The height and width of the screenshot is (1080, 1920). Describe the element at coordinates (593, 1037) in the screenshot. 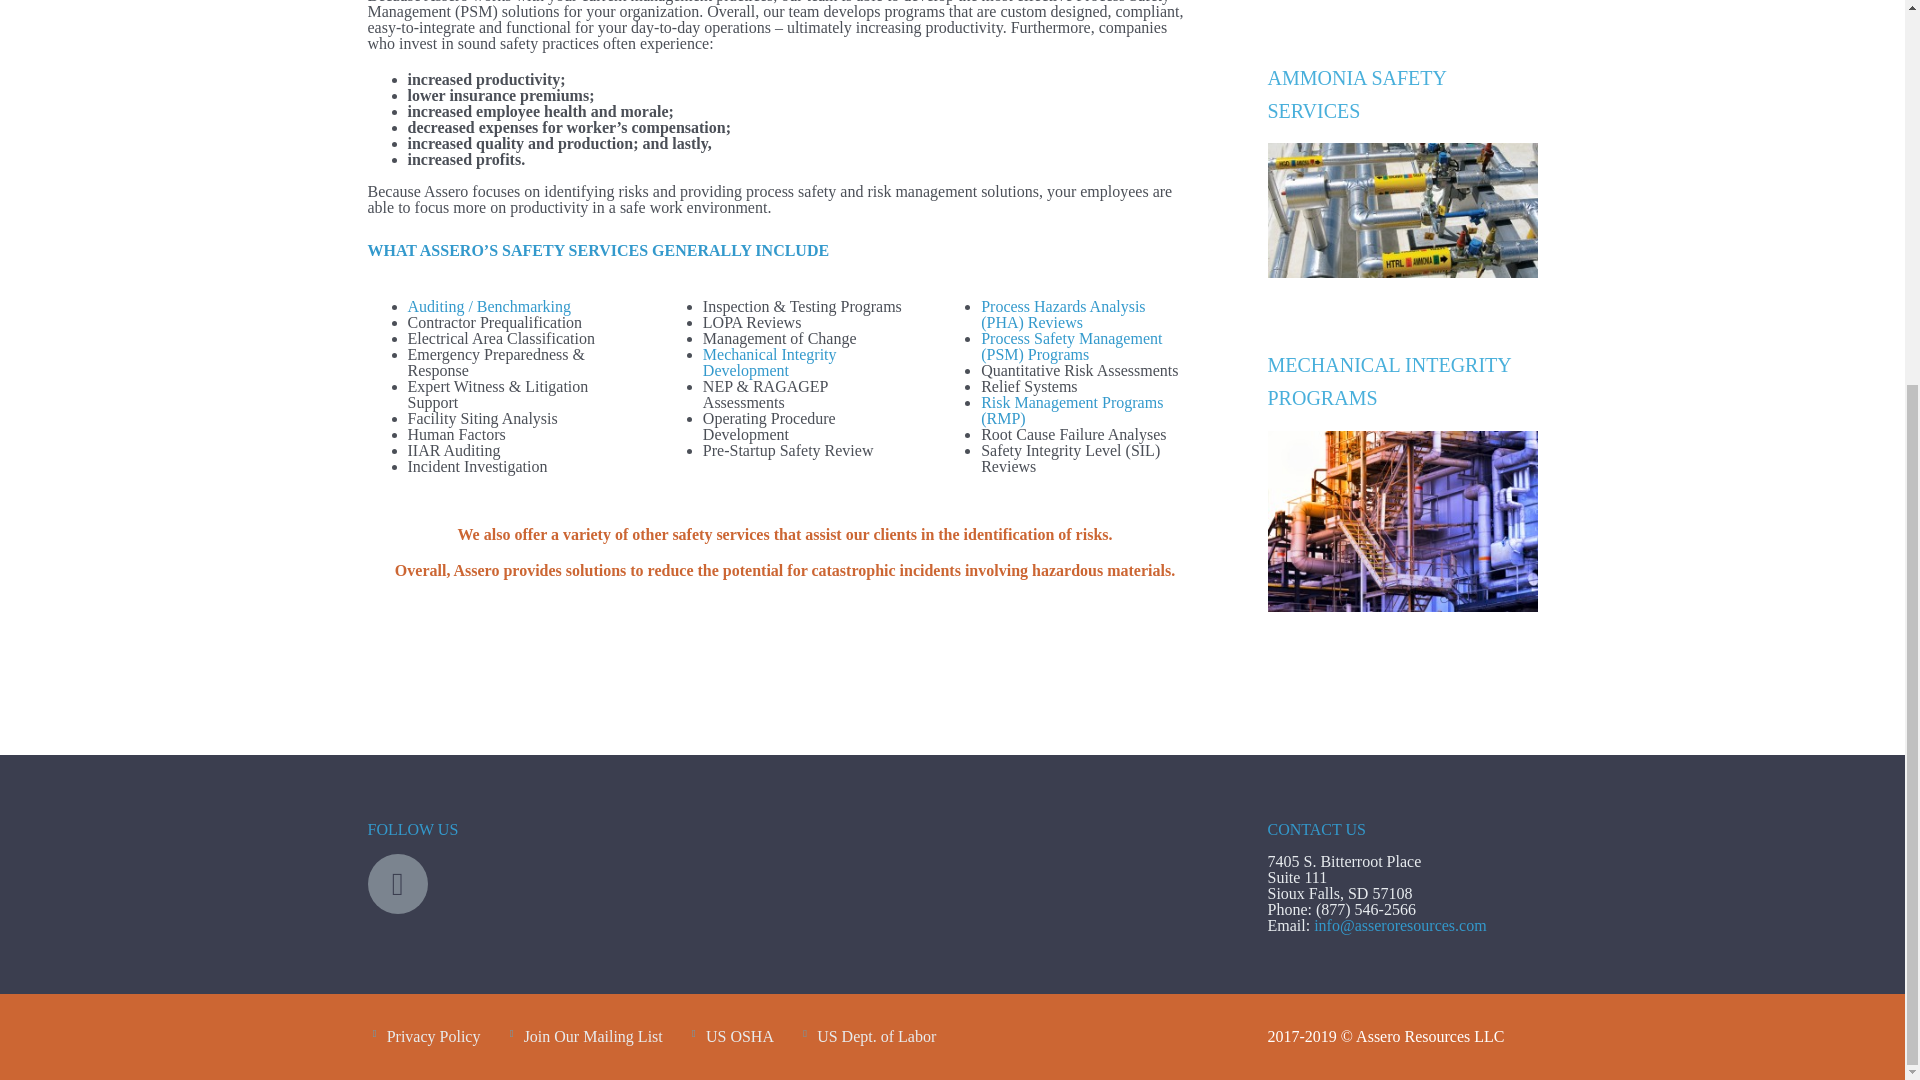

I see `Join Our Mailing List` at that location.